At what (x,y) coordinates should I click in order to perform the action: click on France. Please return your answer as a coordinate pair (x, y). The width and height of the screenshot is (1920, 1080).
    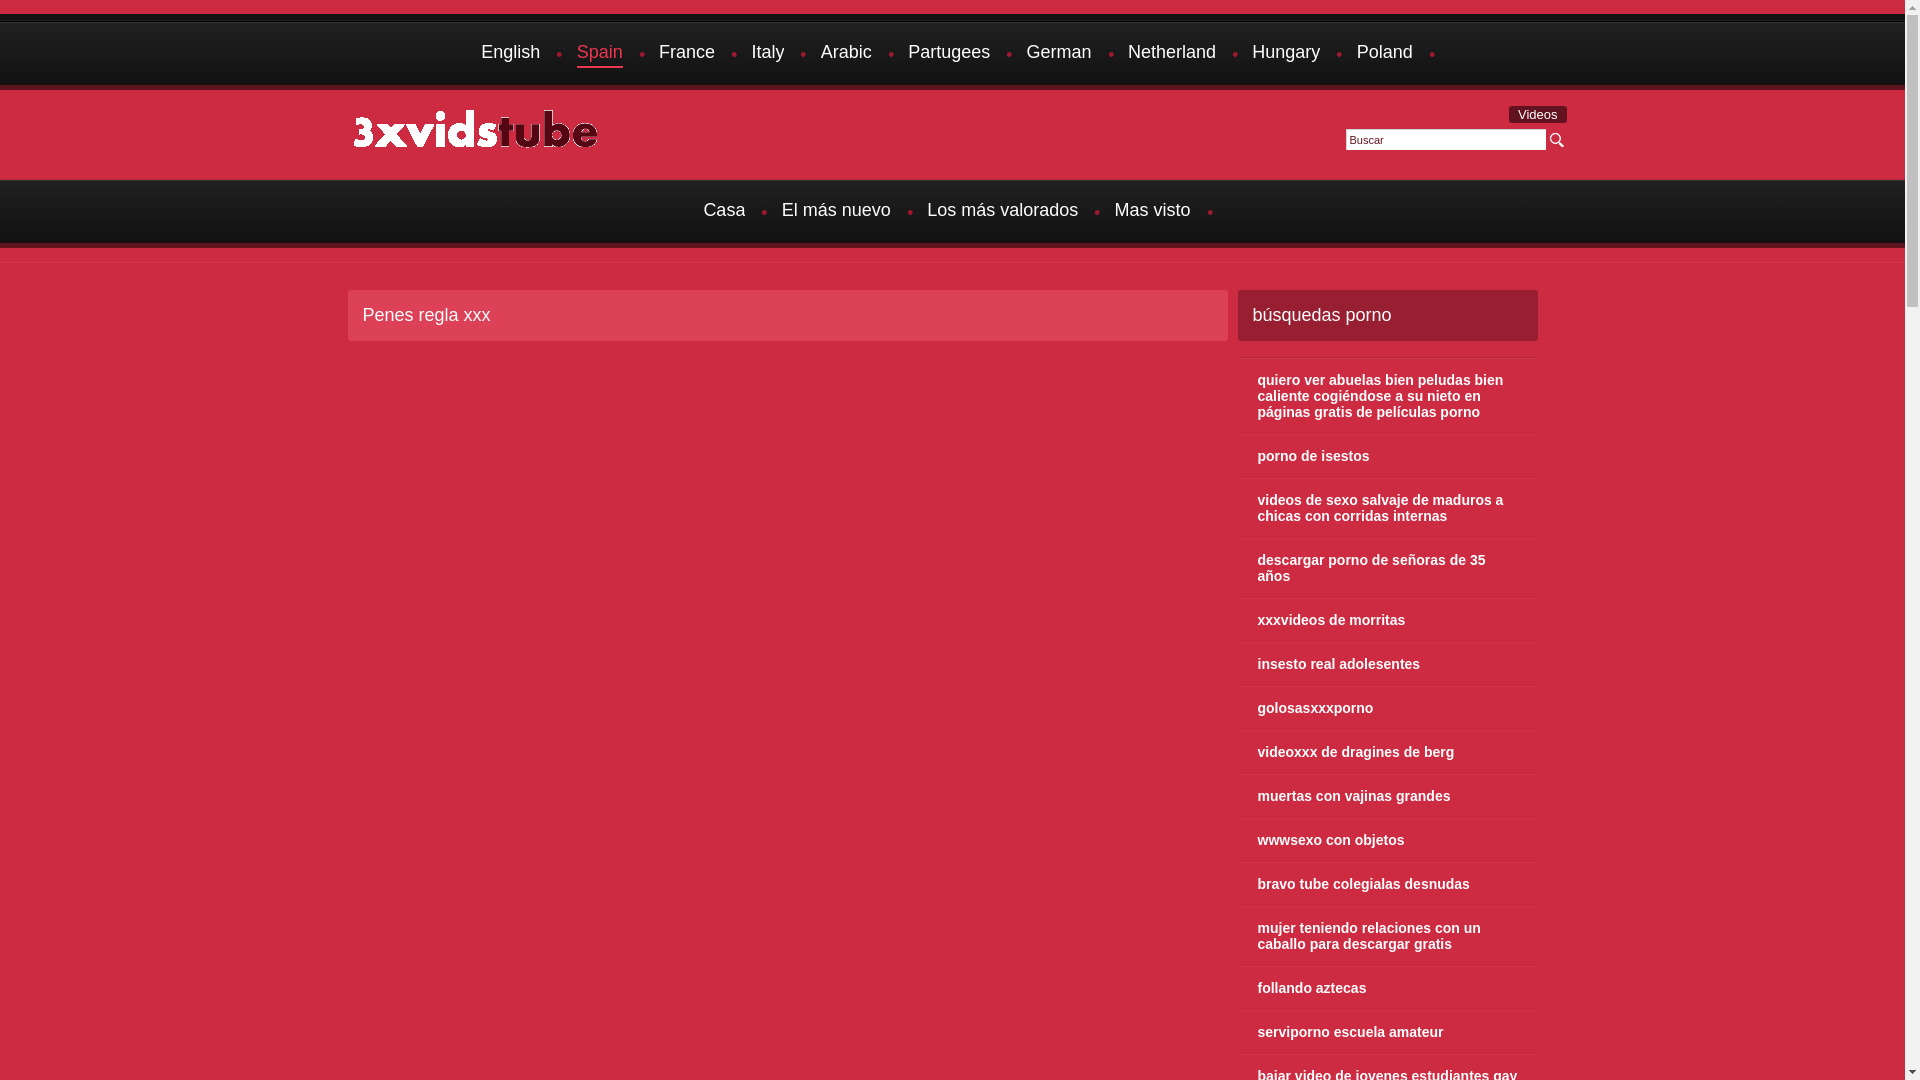
    Looking at the image, I should click on (687, 54).